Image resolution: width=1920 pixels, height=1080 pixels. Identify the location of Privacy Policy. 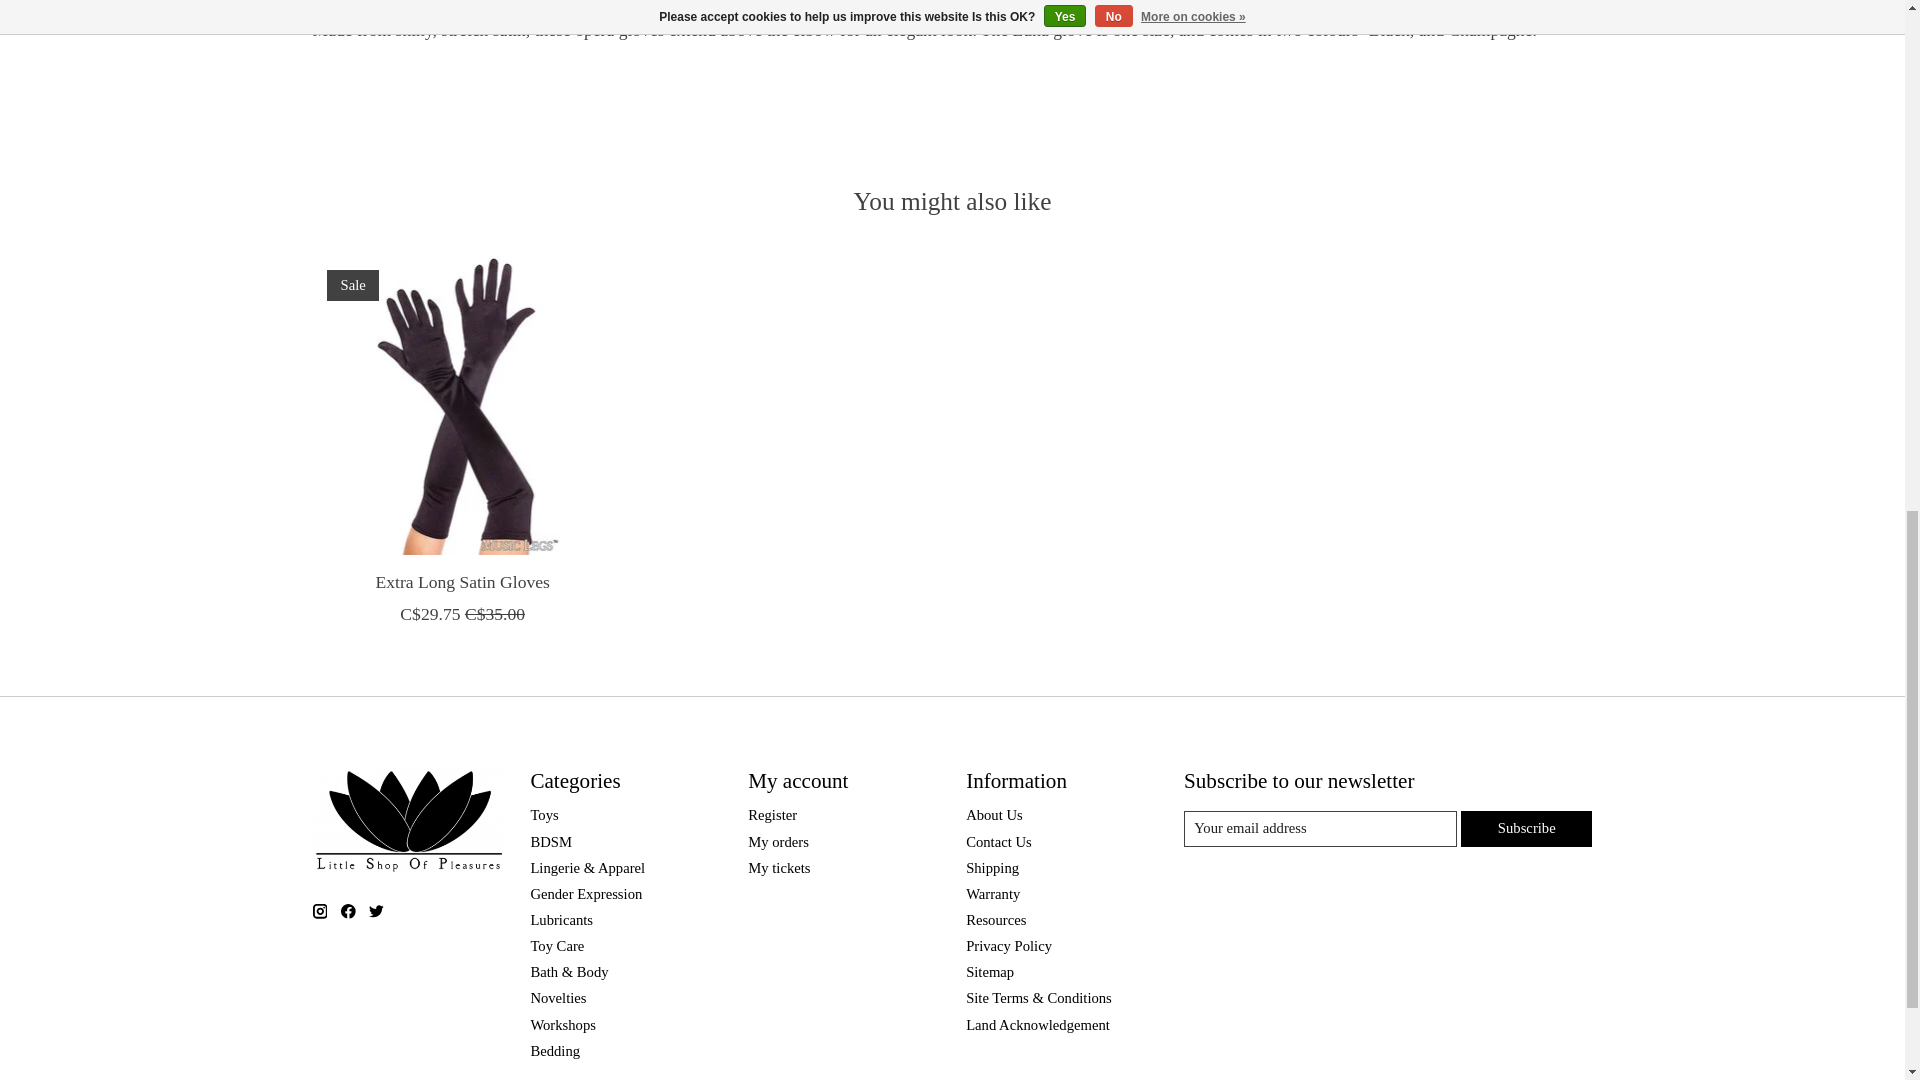
(1008, 946).